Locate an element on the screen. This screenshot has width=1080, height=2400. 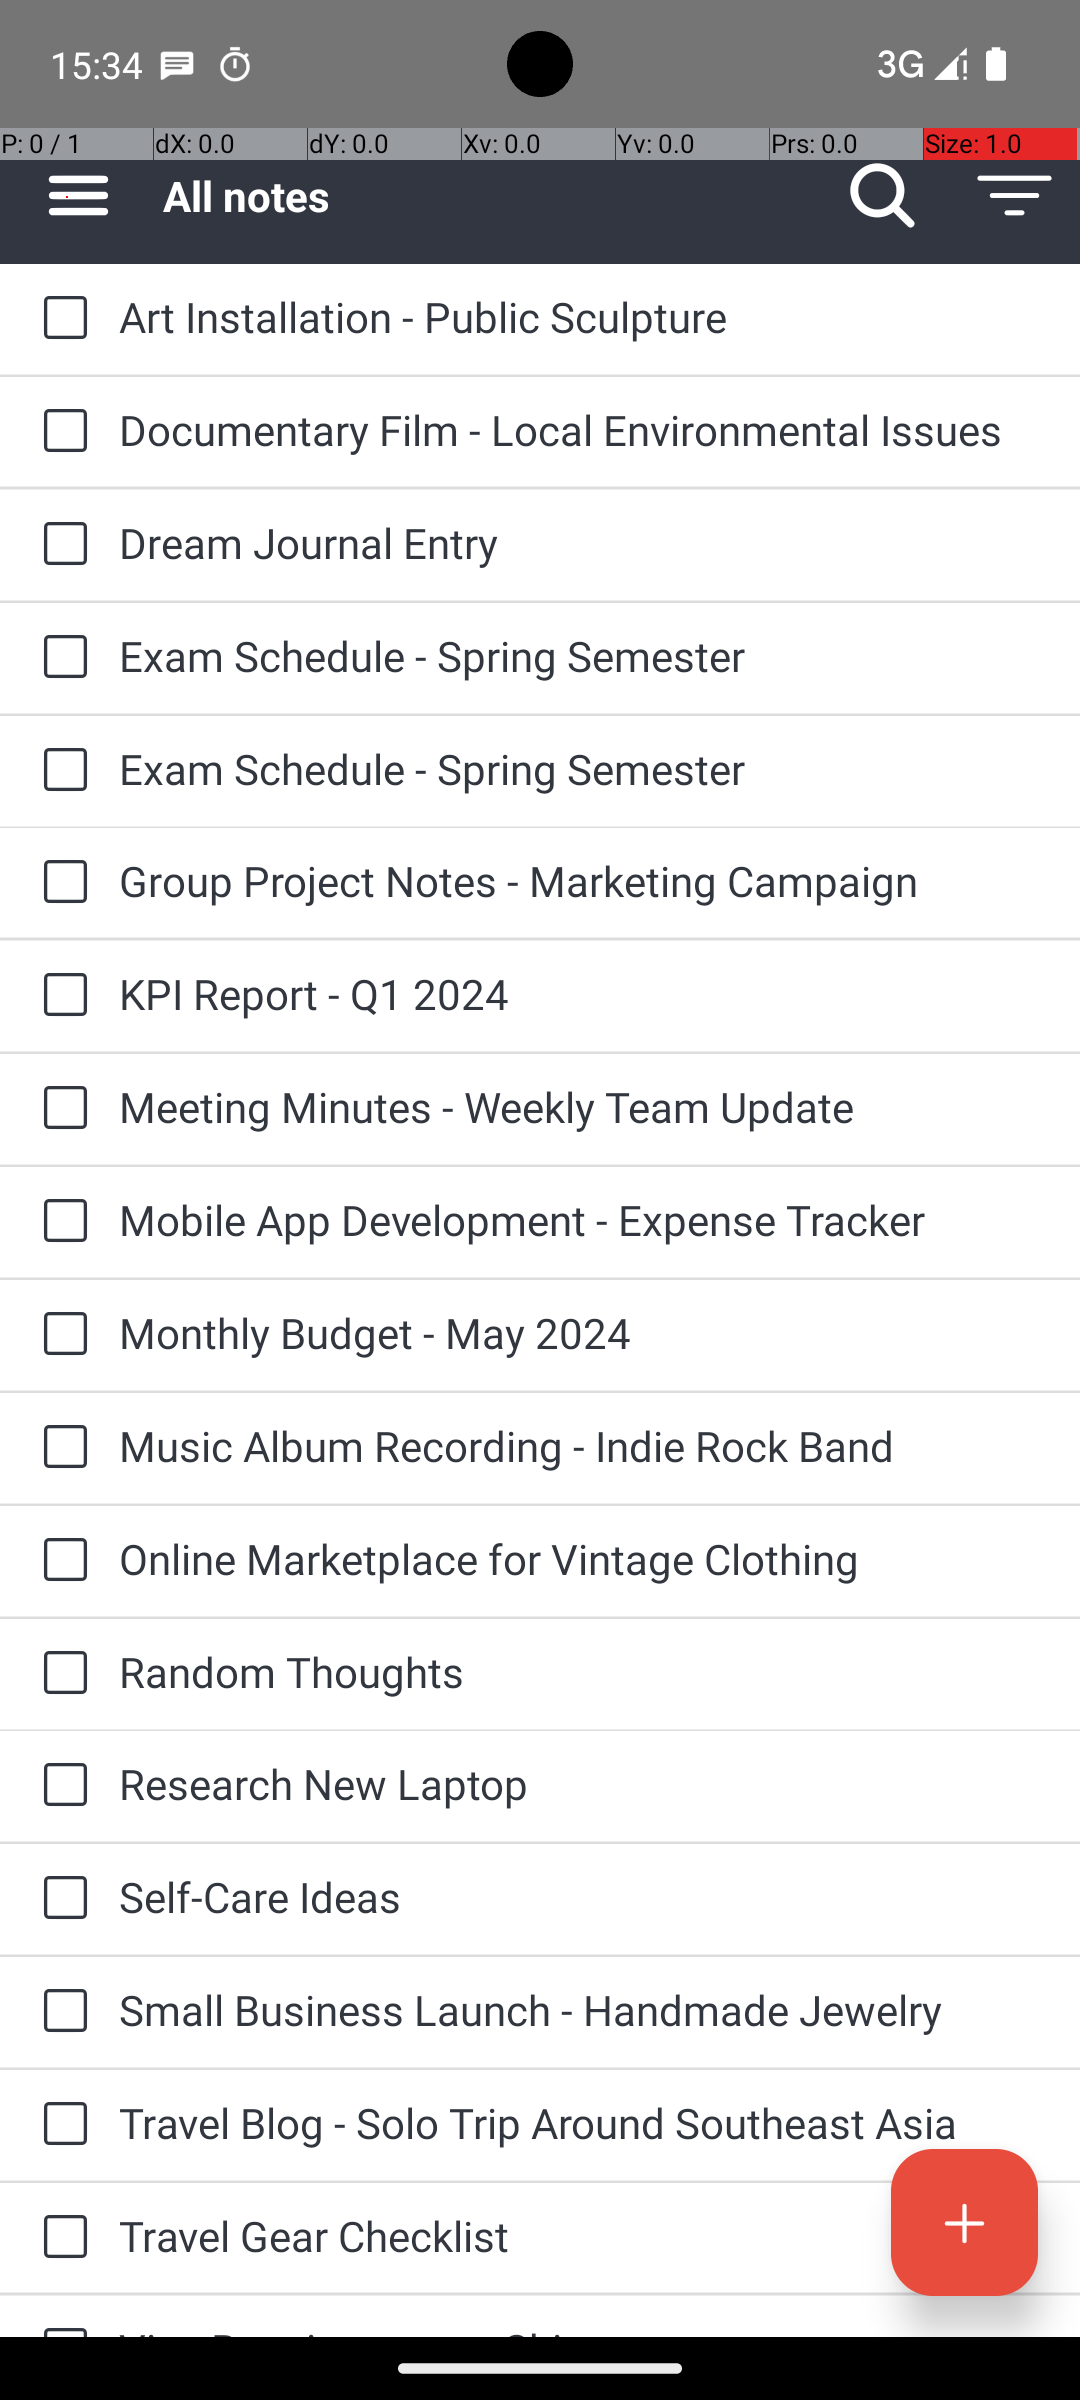
to-do: Art Installation - Public Sculpture is located at coordinates (60, 320).